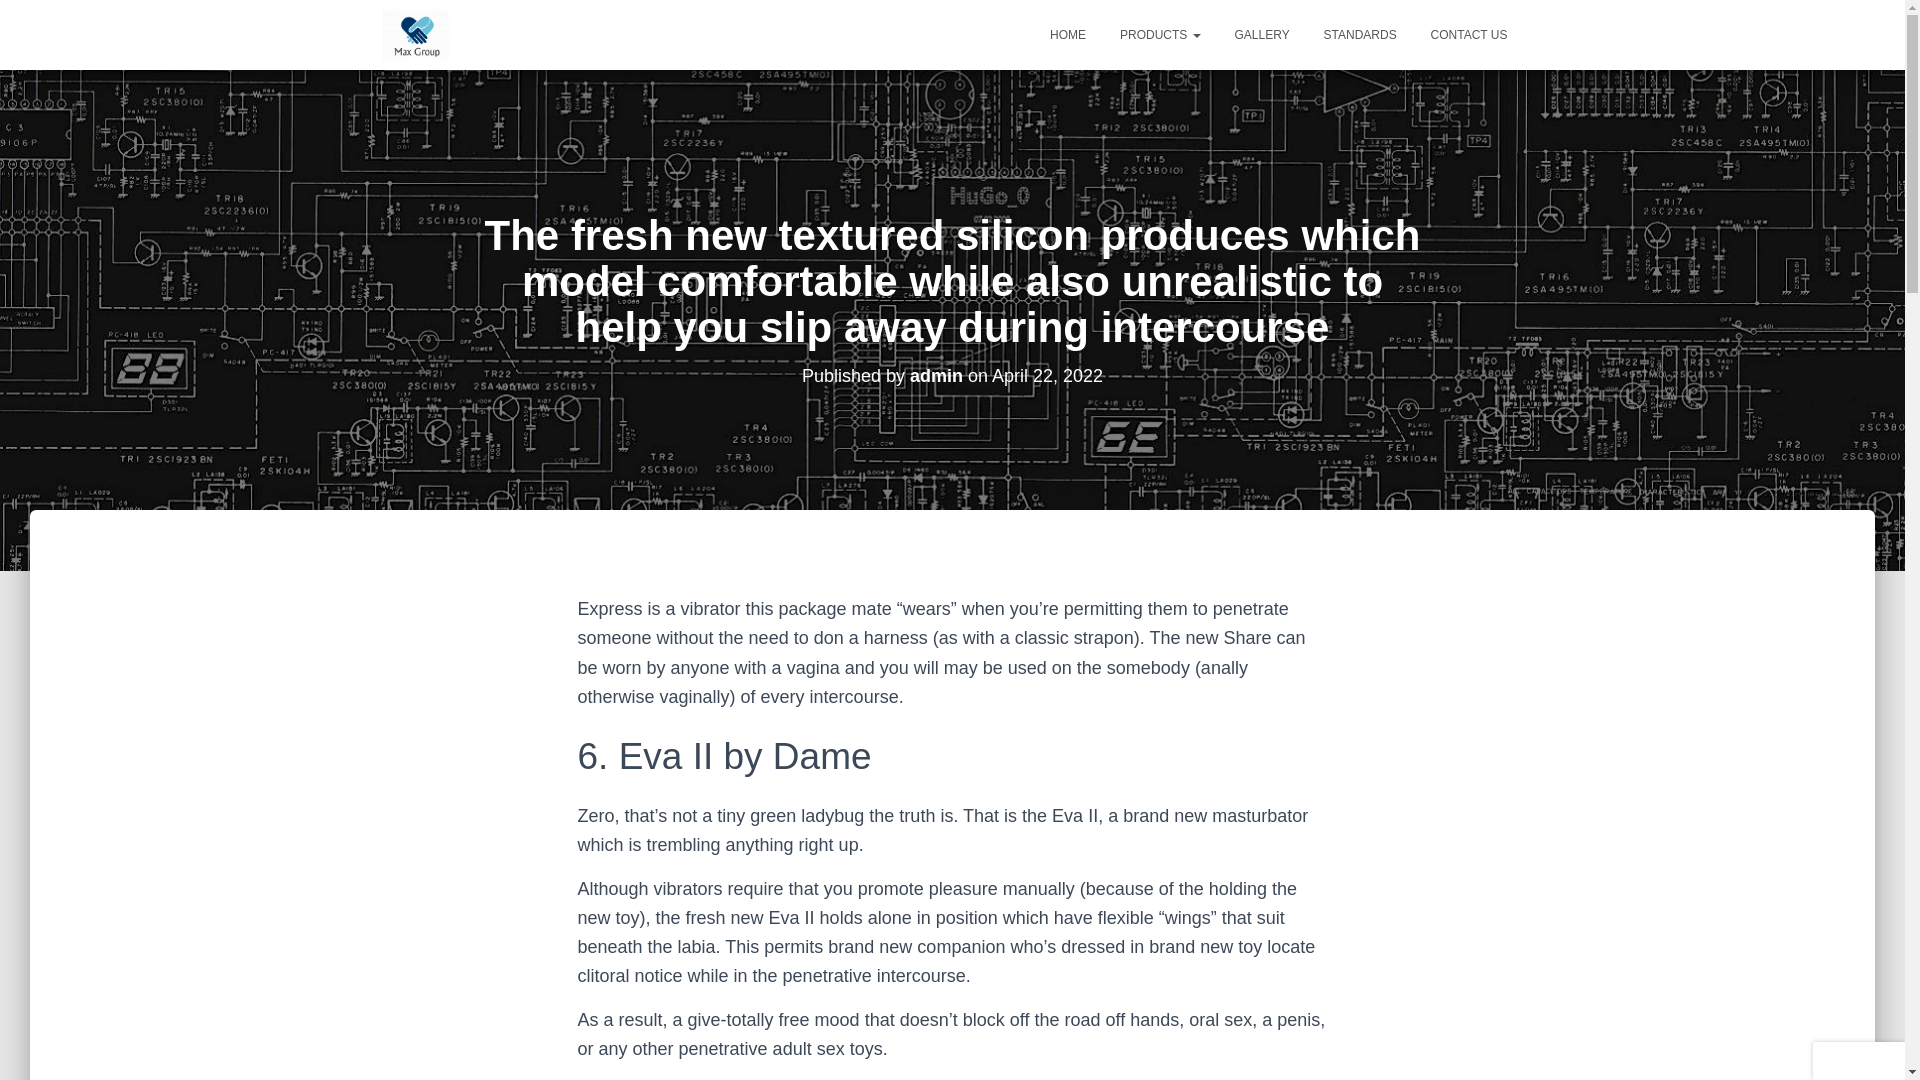  I want to click on HOME, so click(1067, 34).